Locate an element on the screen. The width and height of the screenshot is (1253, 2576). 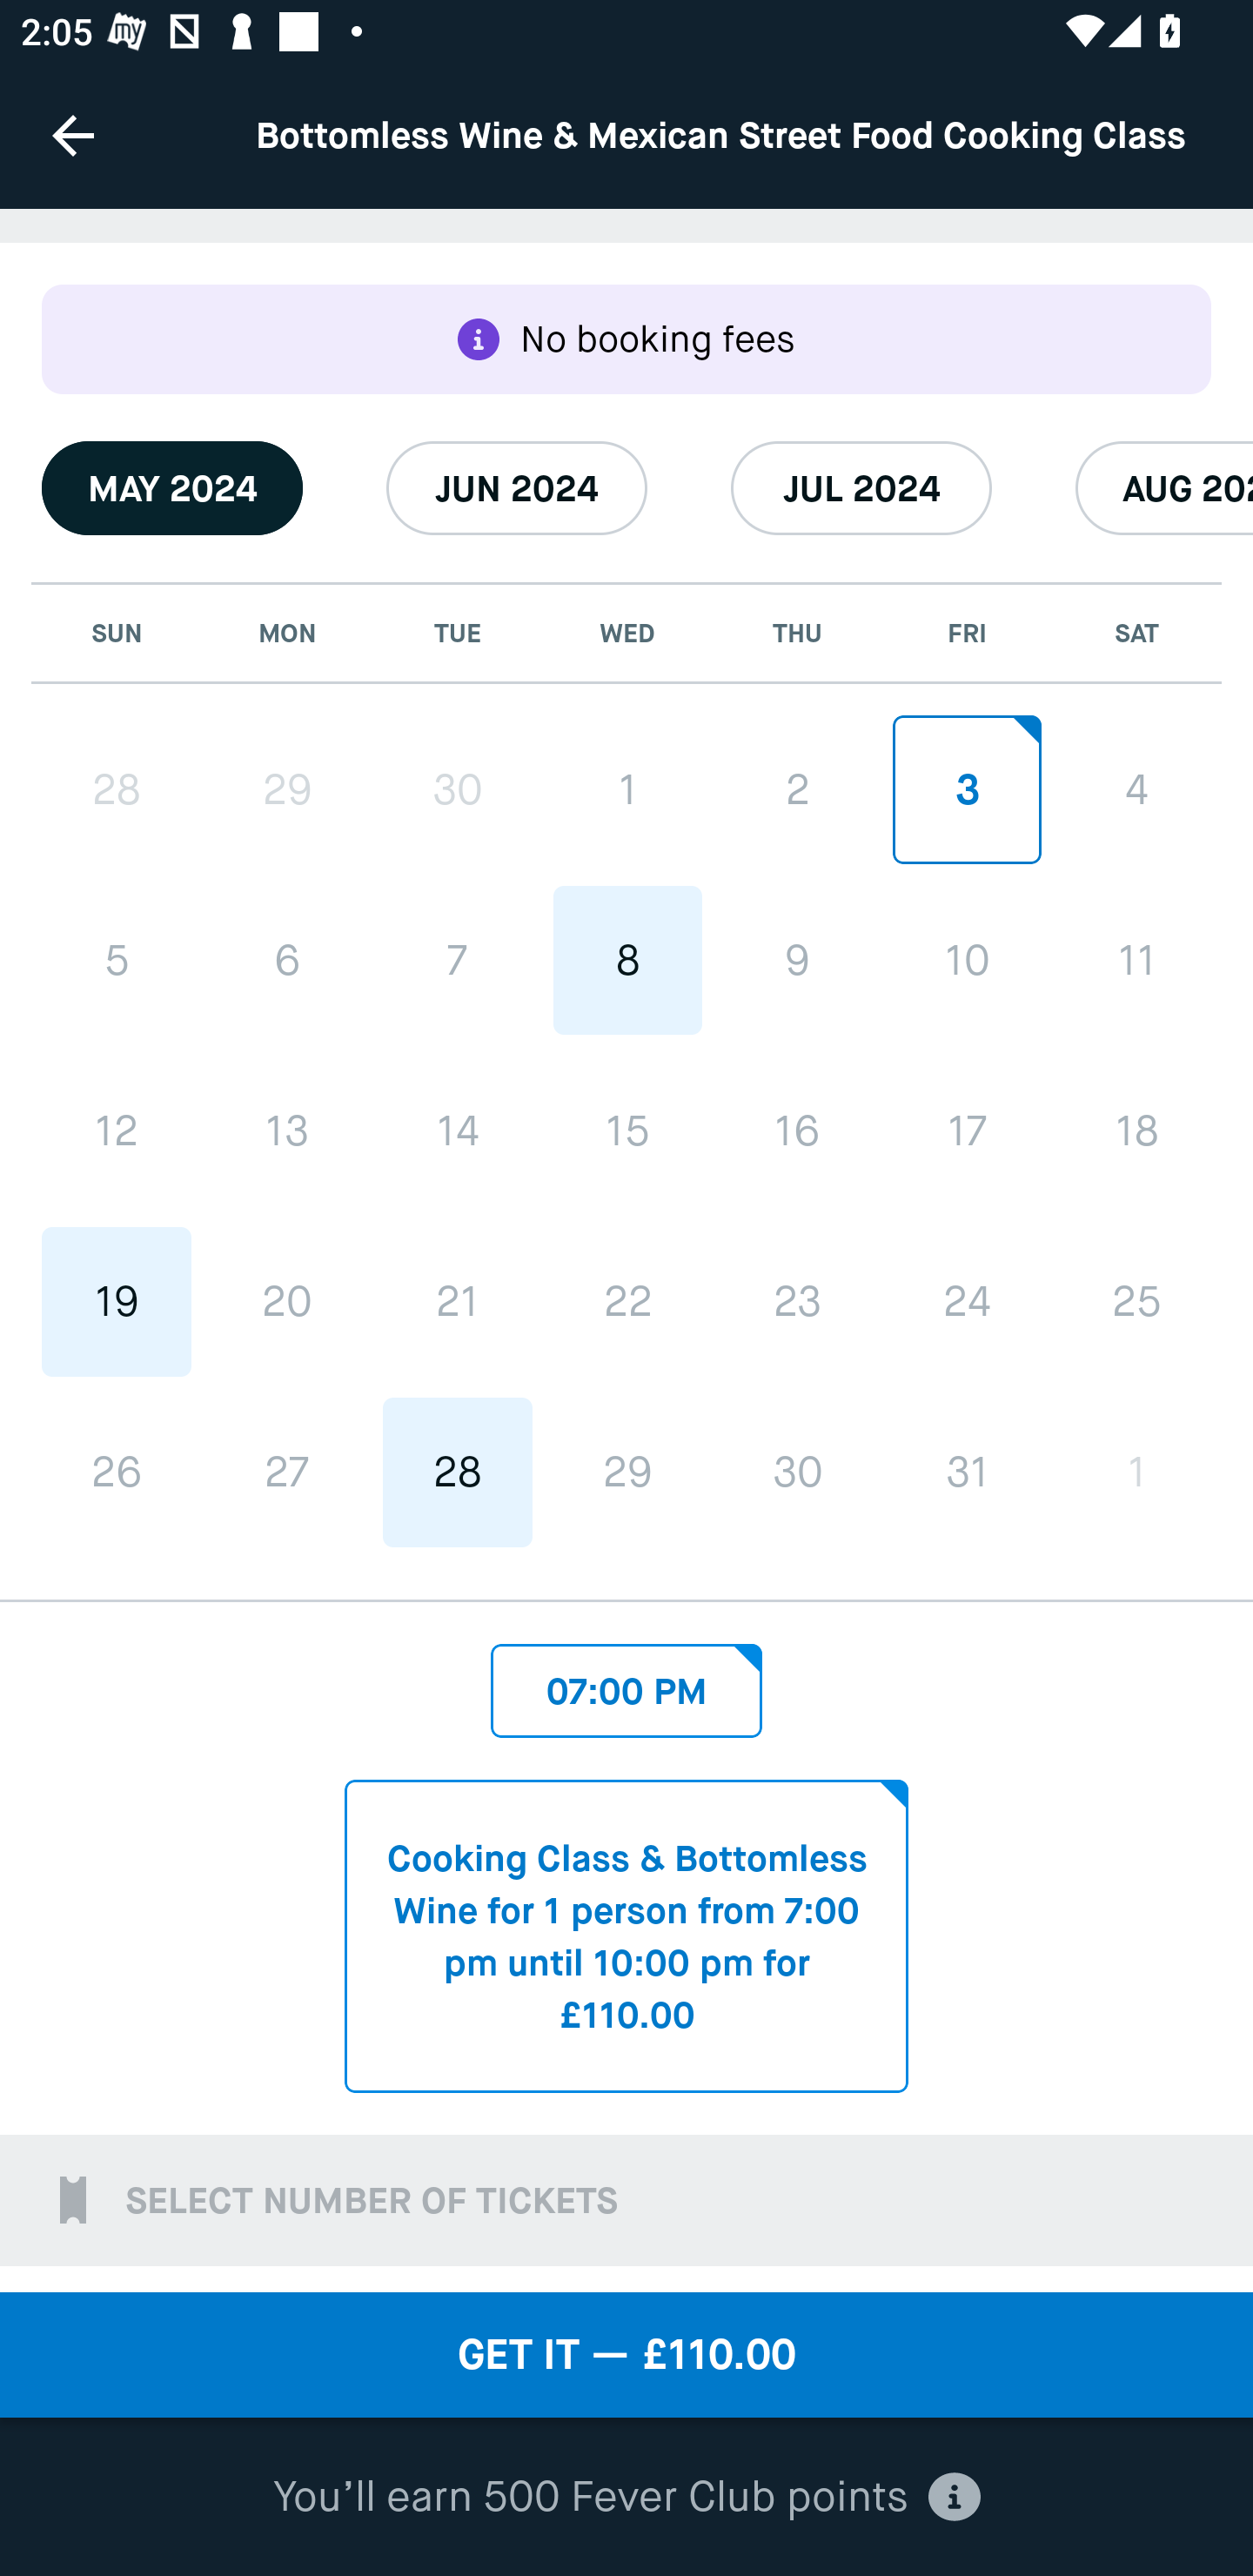
27 is located at coordinates (287, 1472).